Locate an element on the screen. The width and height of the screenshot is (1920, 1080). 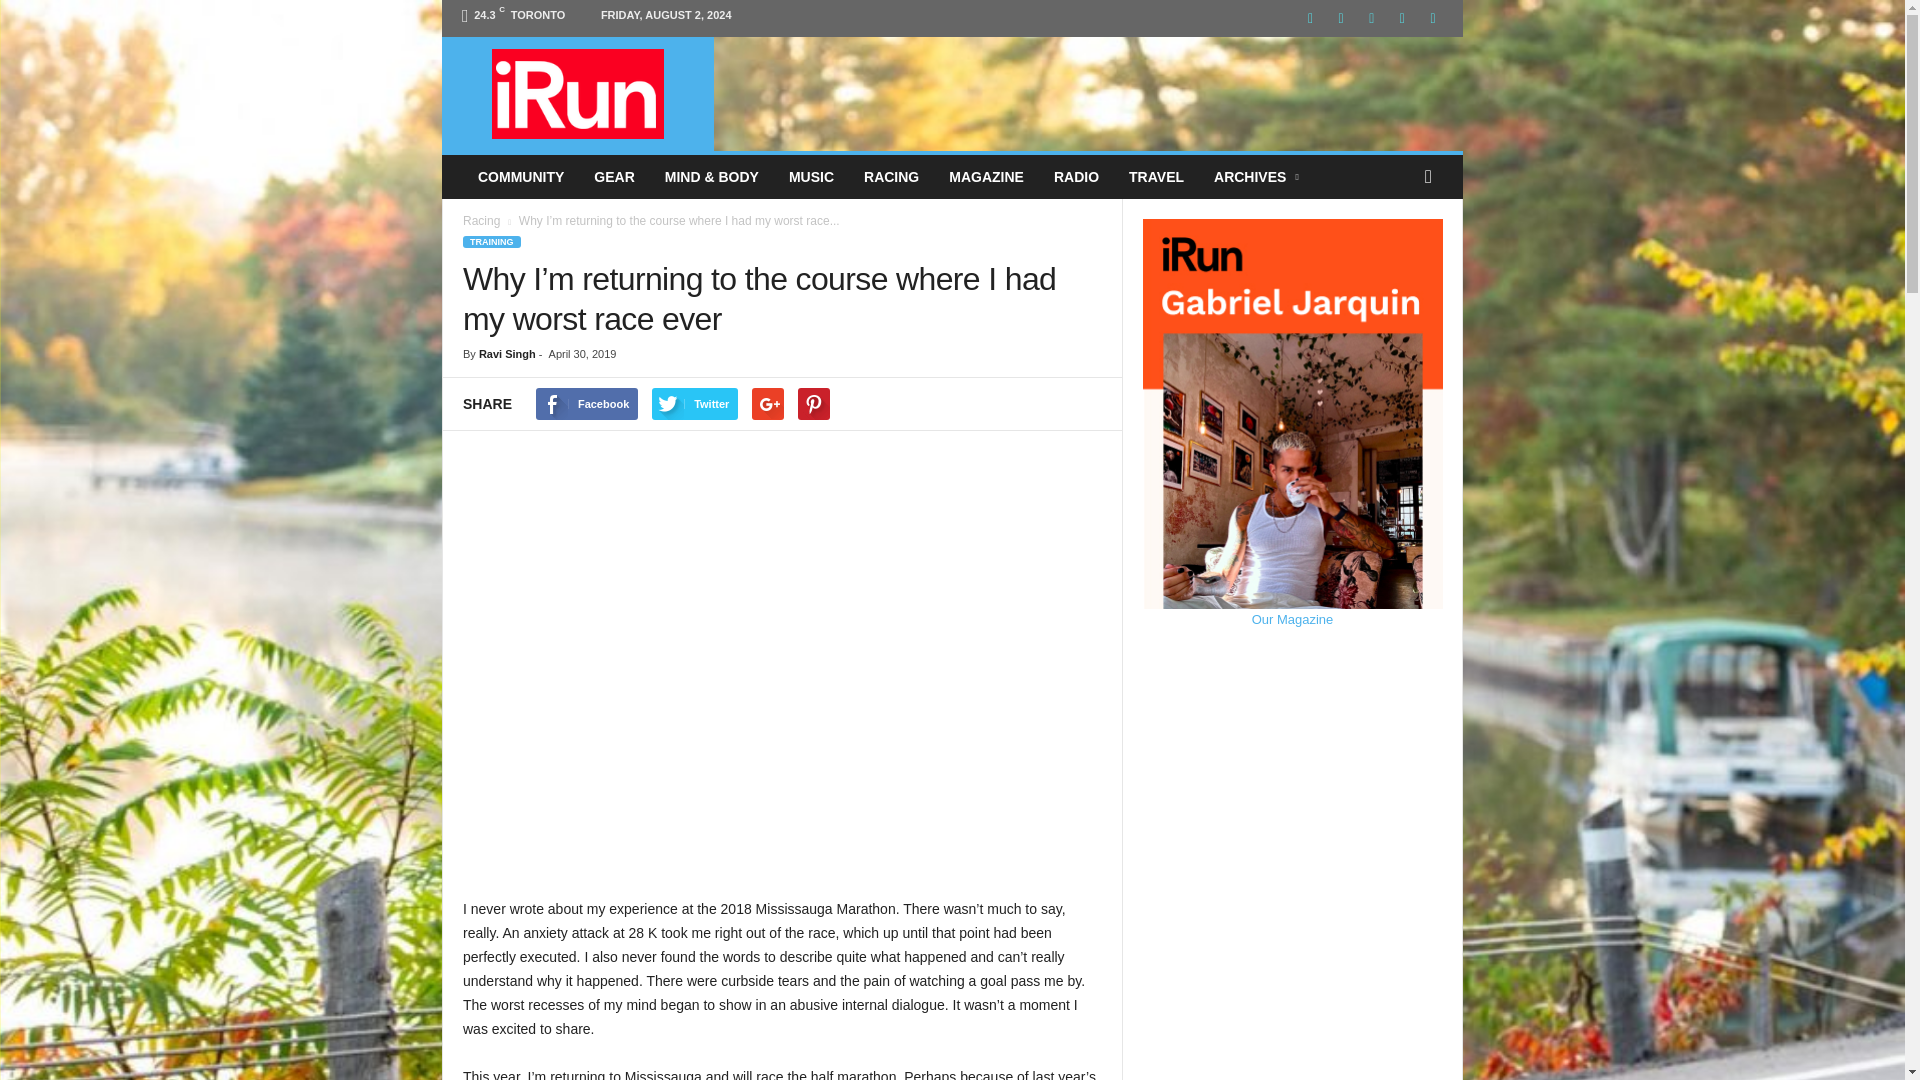
MAGAZINE is located at coordinates (986, 176).